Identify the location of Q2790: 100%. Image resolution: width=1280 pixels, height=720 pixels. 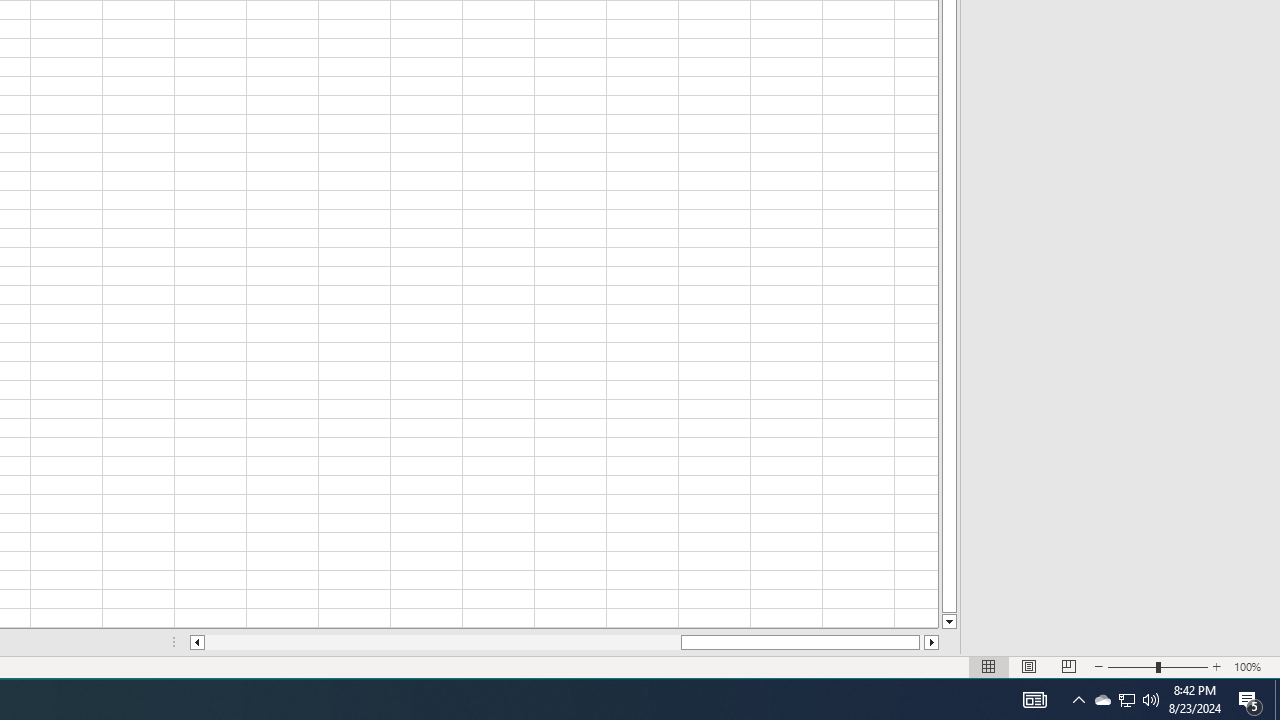
(1126, 700).